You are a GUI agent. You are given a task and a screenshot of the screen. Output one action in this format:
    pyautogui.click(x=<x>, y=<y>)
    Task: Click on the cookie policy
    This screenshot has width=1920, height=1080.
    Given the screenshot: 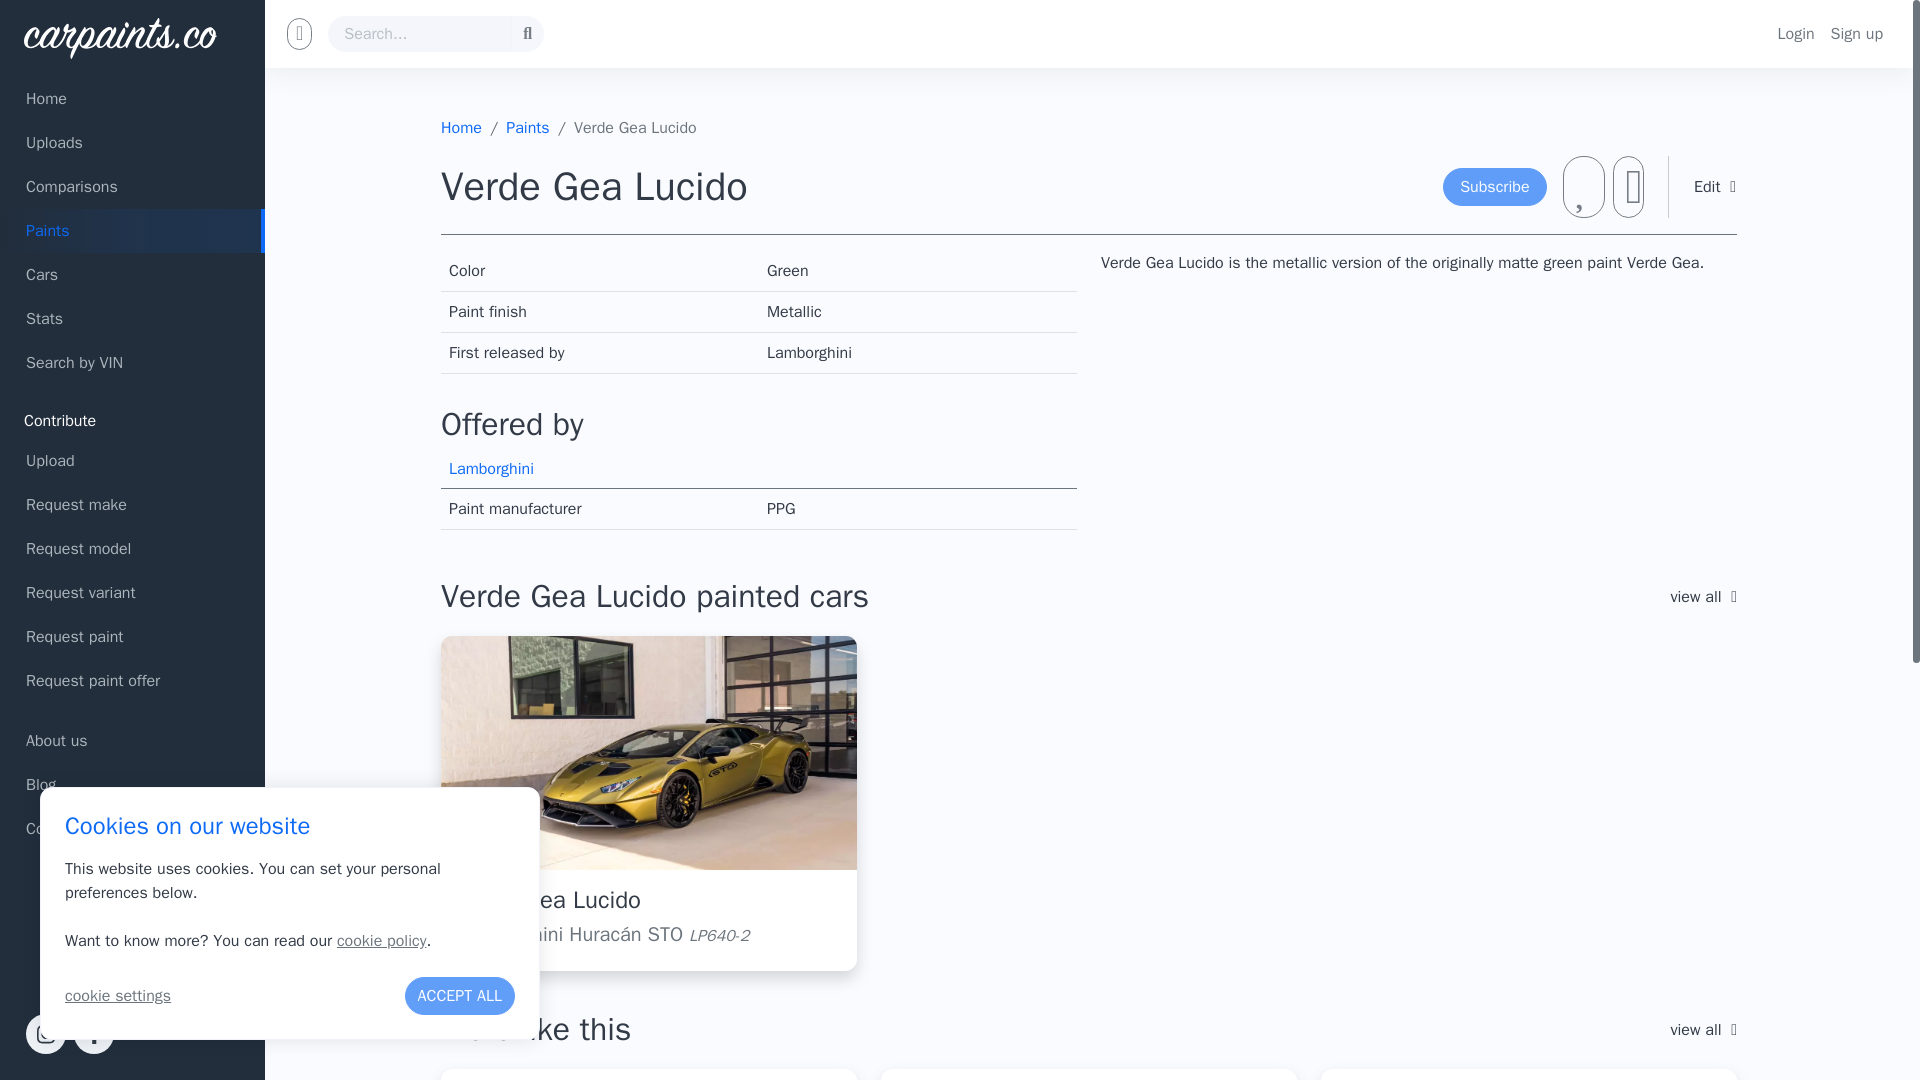 What is the action you would take?
    pyautogui.click(x=382, y=940)
    